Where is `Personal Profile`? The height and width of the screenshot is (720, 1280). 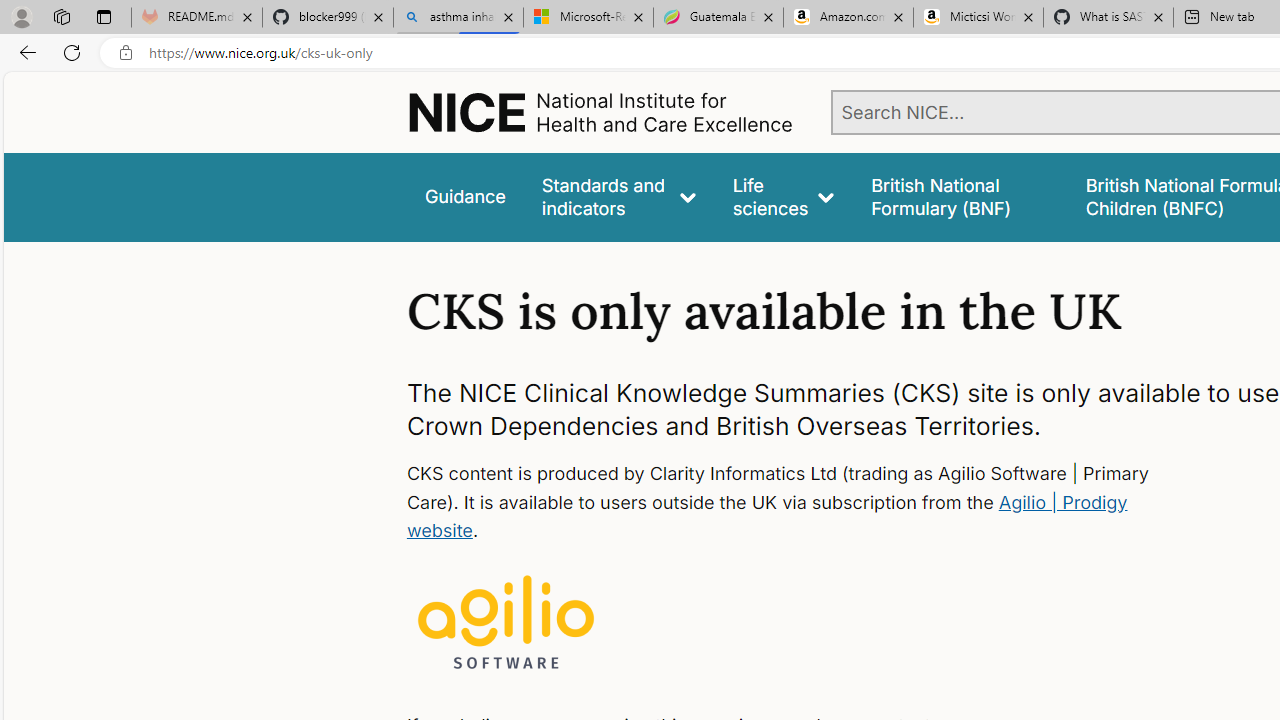
Personal Profile is located at coordinates (21, 16).